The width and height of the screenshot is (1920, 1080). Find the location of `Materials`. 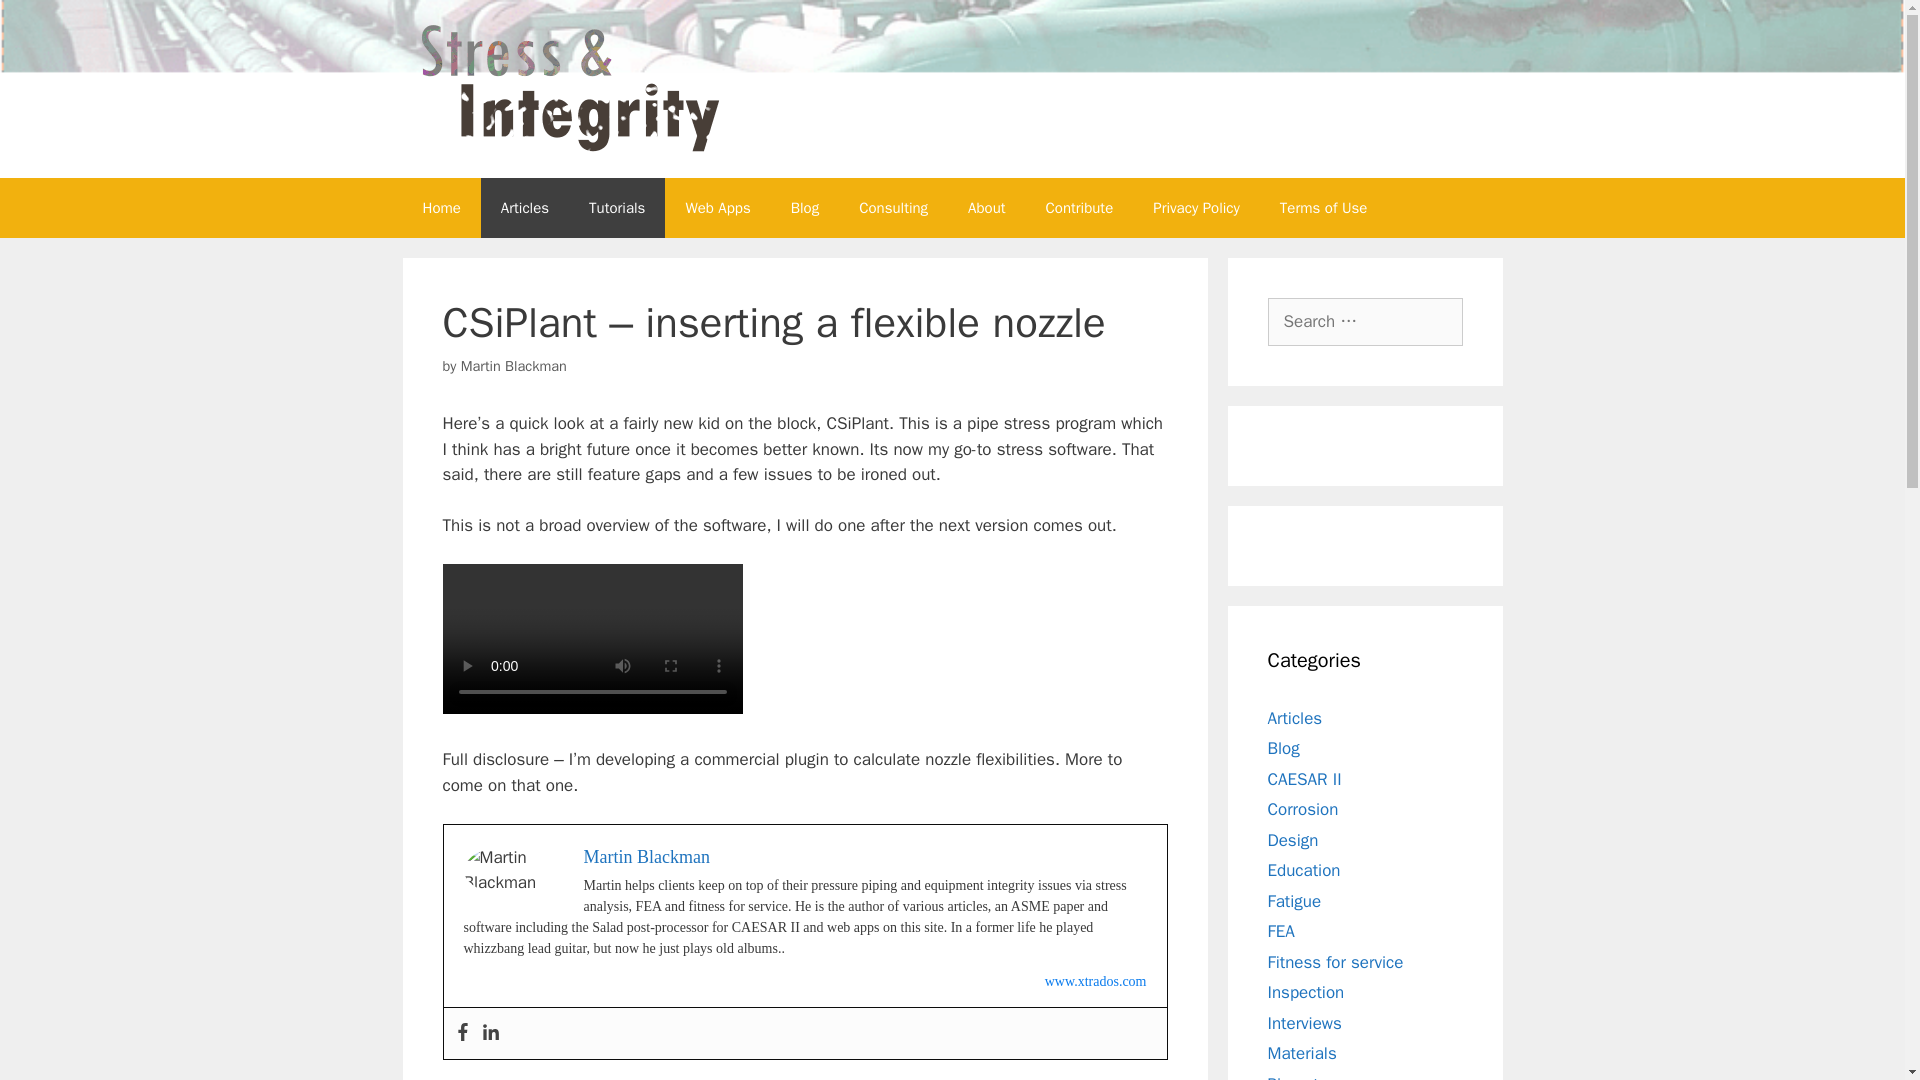

Materials is located at coordinates (1302, 1053).